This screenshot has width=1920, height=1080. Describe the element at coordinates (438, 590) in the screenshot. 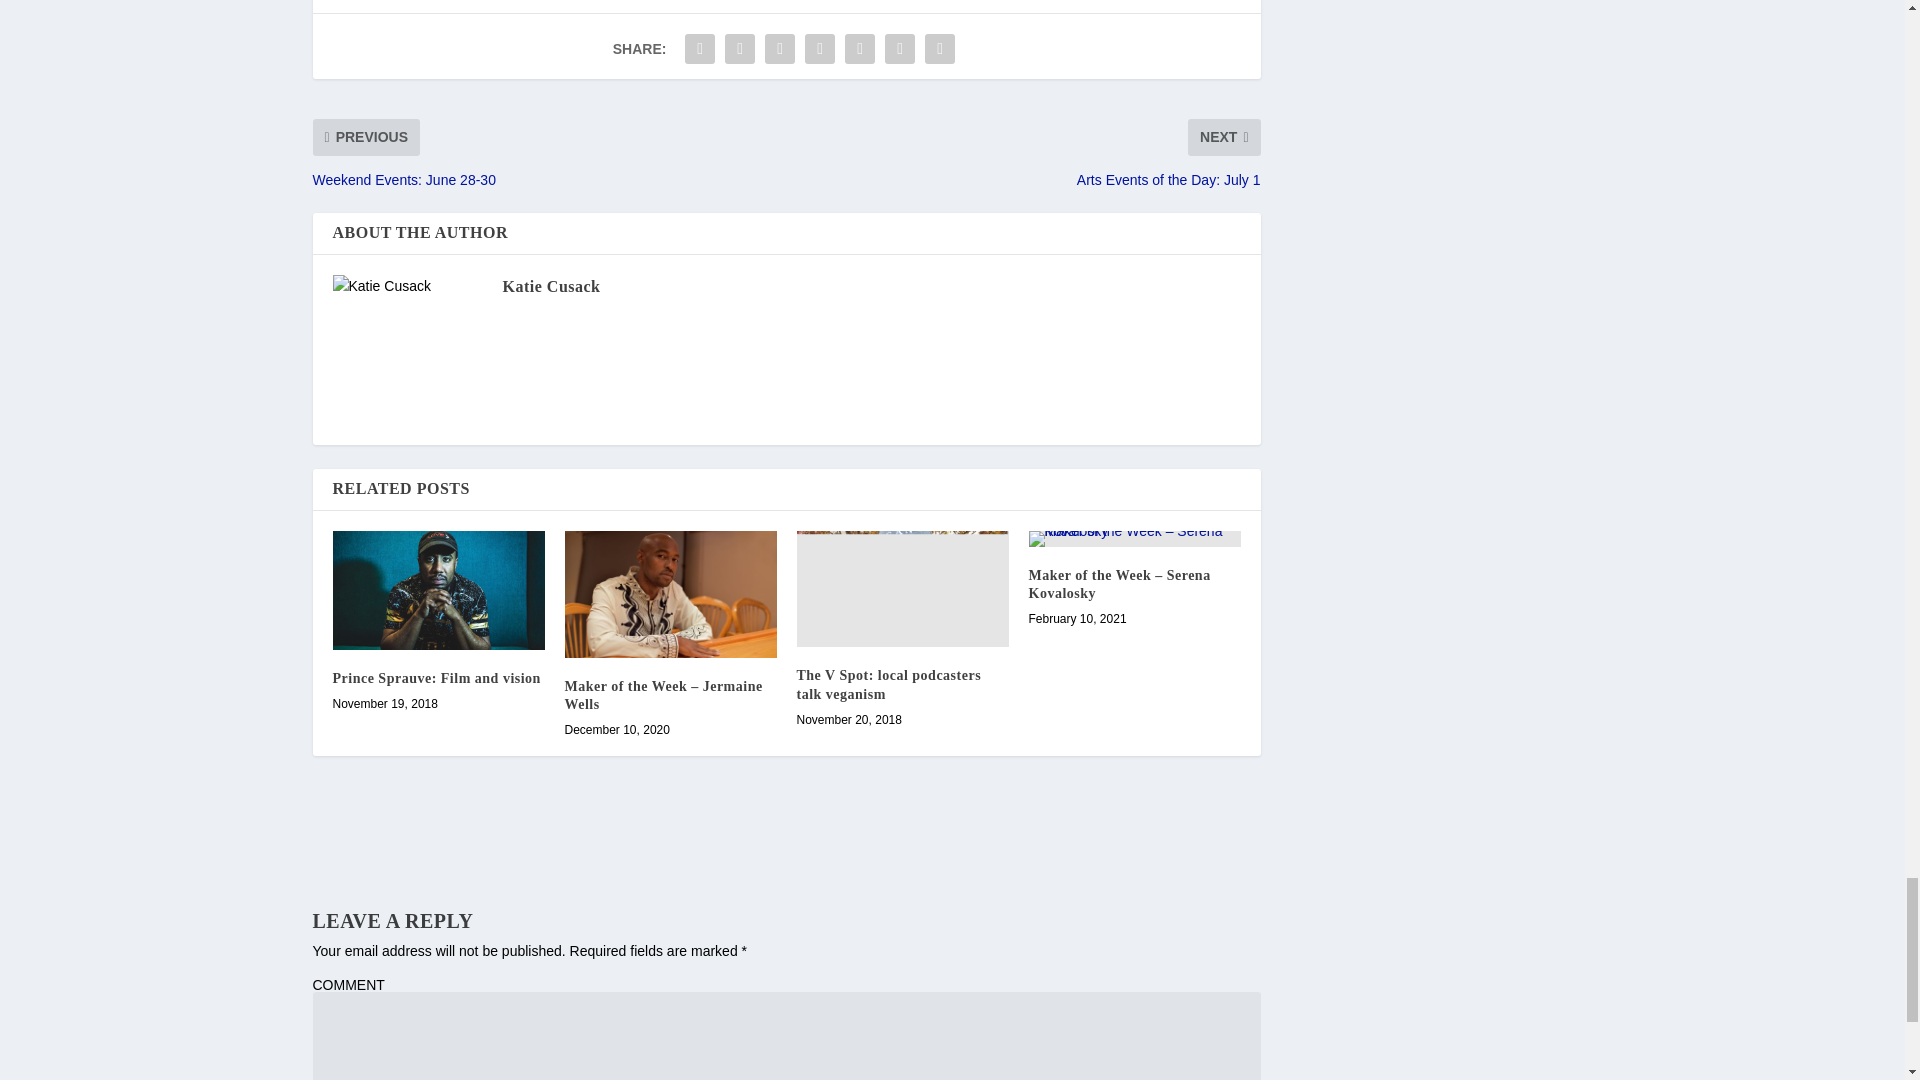

I see `Prince Sprauve: Film and vision` at that location.